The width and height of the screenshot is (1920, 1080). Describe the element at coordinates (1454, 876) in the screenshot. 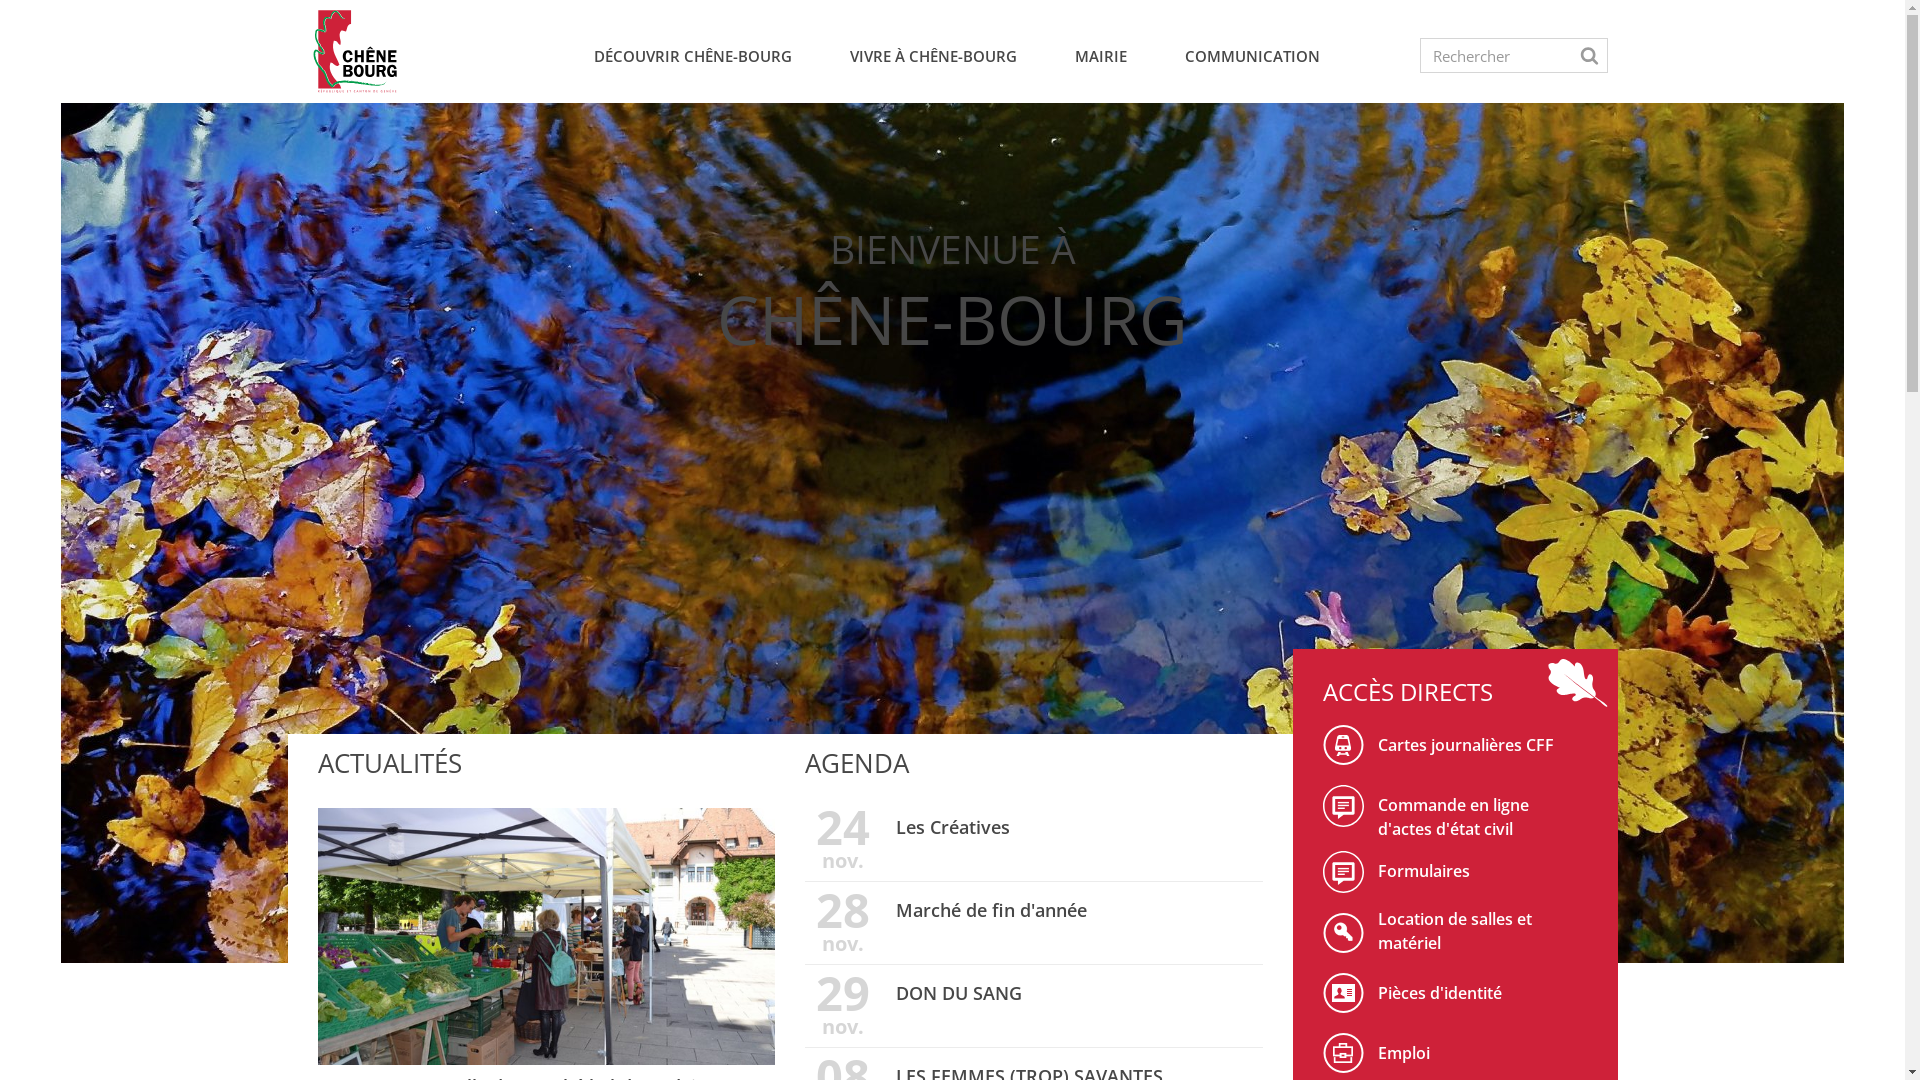

I see `Formulaires` at that location.